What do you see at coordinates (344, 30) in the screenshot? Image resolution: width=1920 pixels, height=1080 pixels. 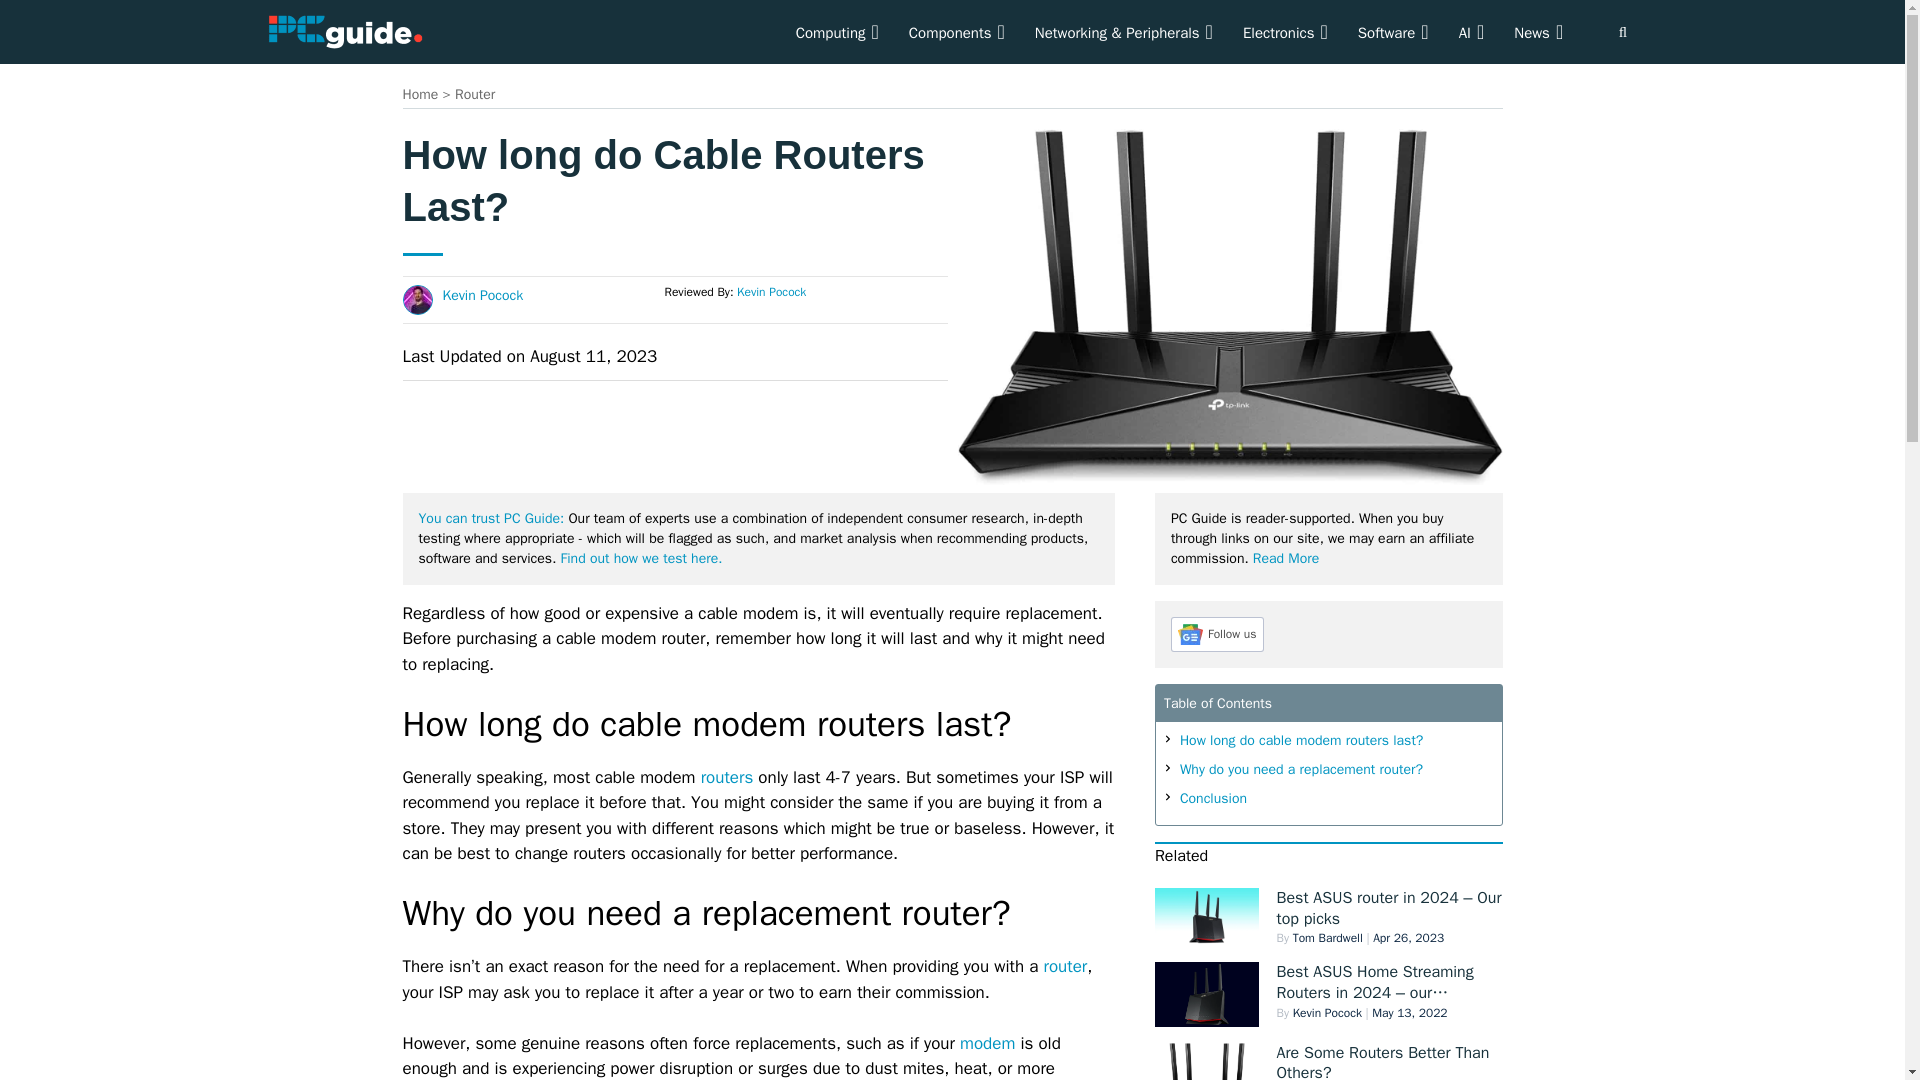 I see `PC Guide` at bounding box center [344, 30].